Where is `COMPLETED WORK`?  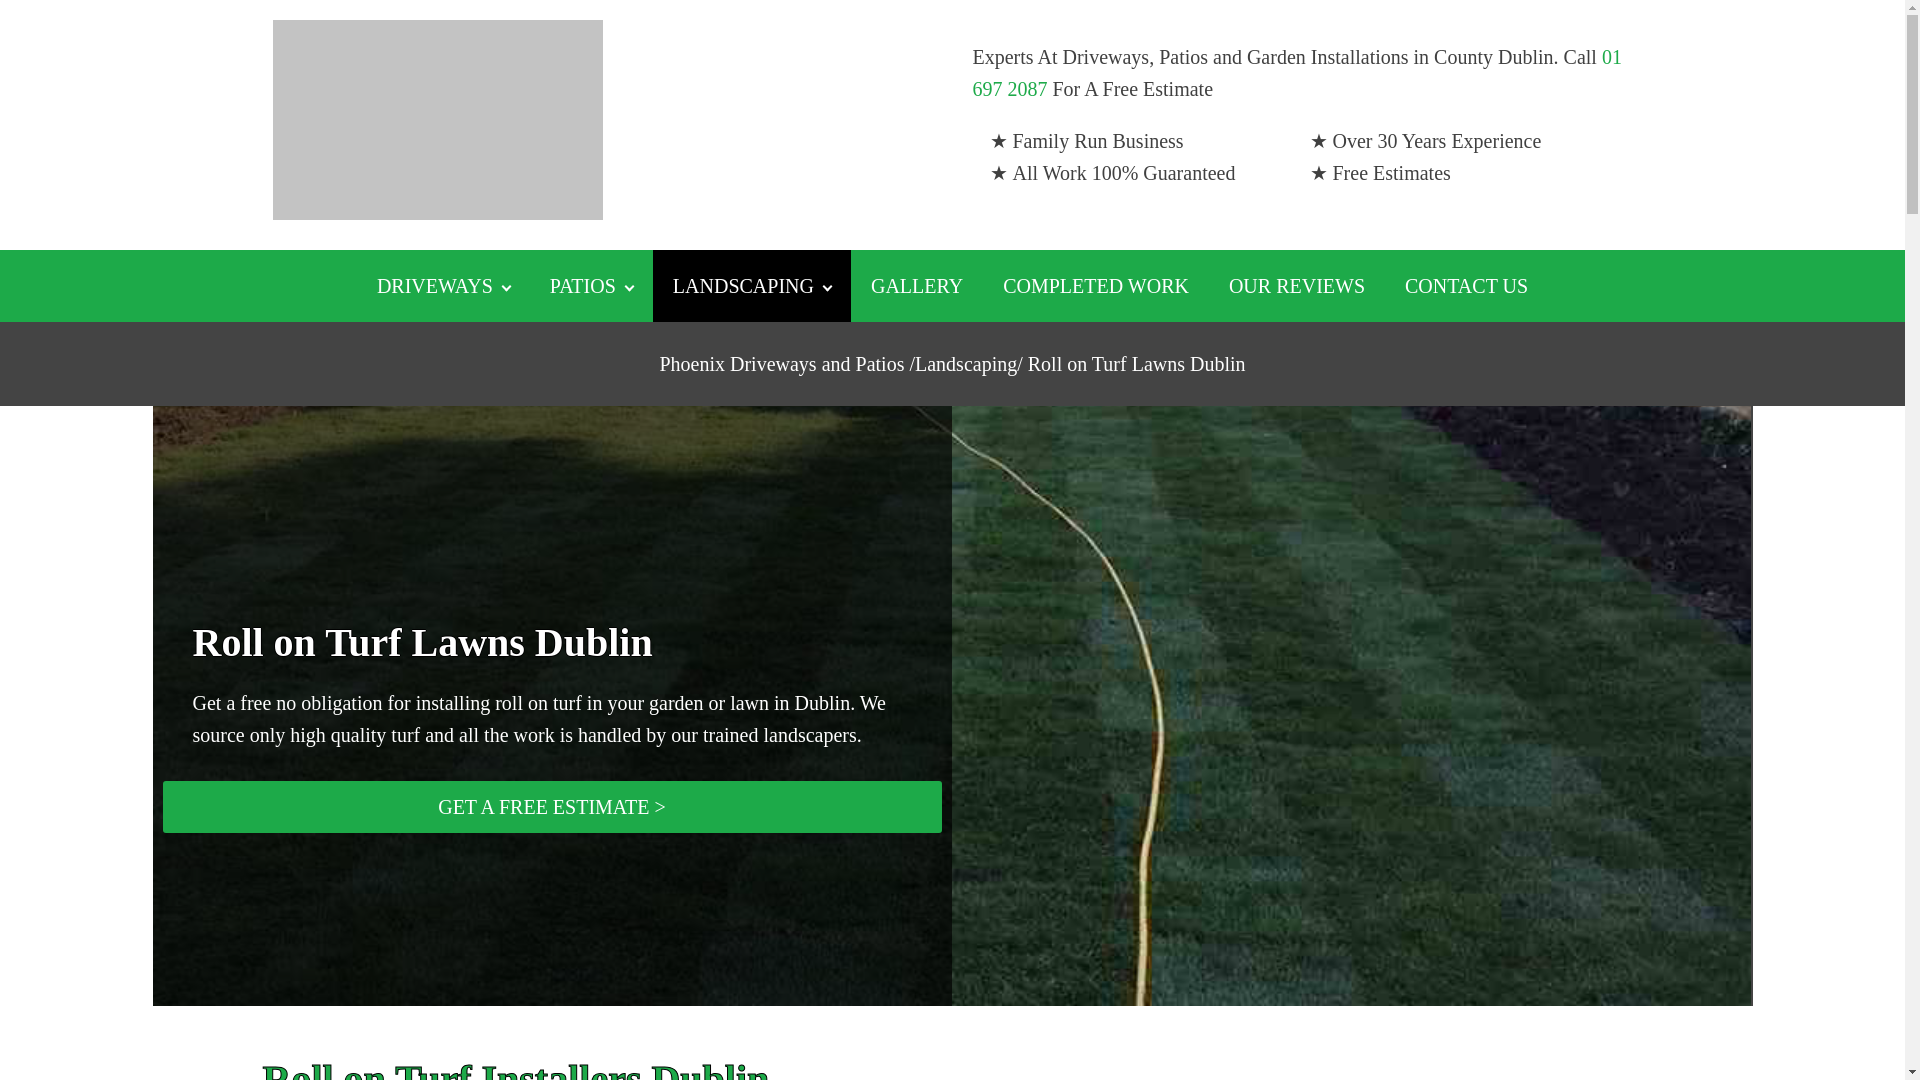 COMPLETED WORK is located at coordinates (1096, 285).